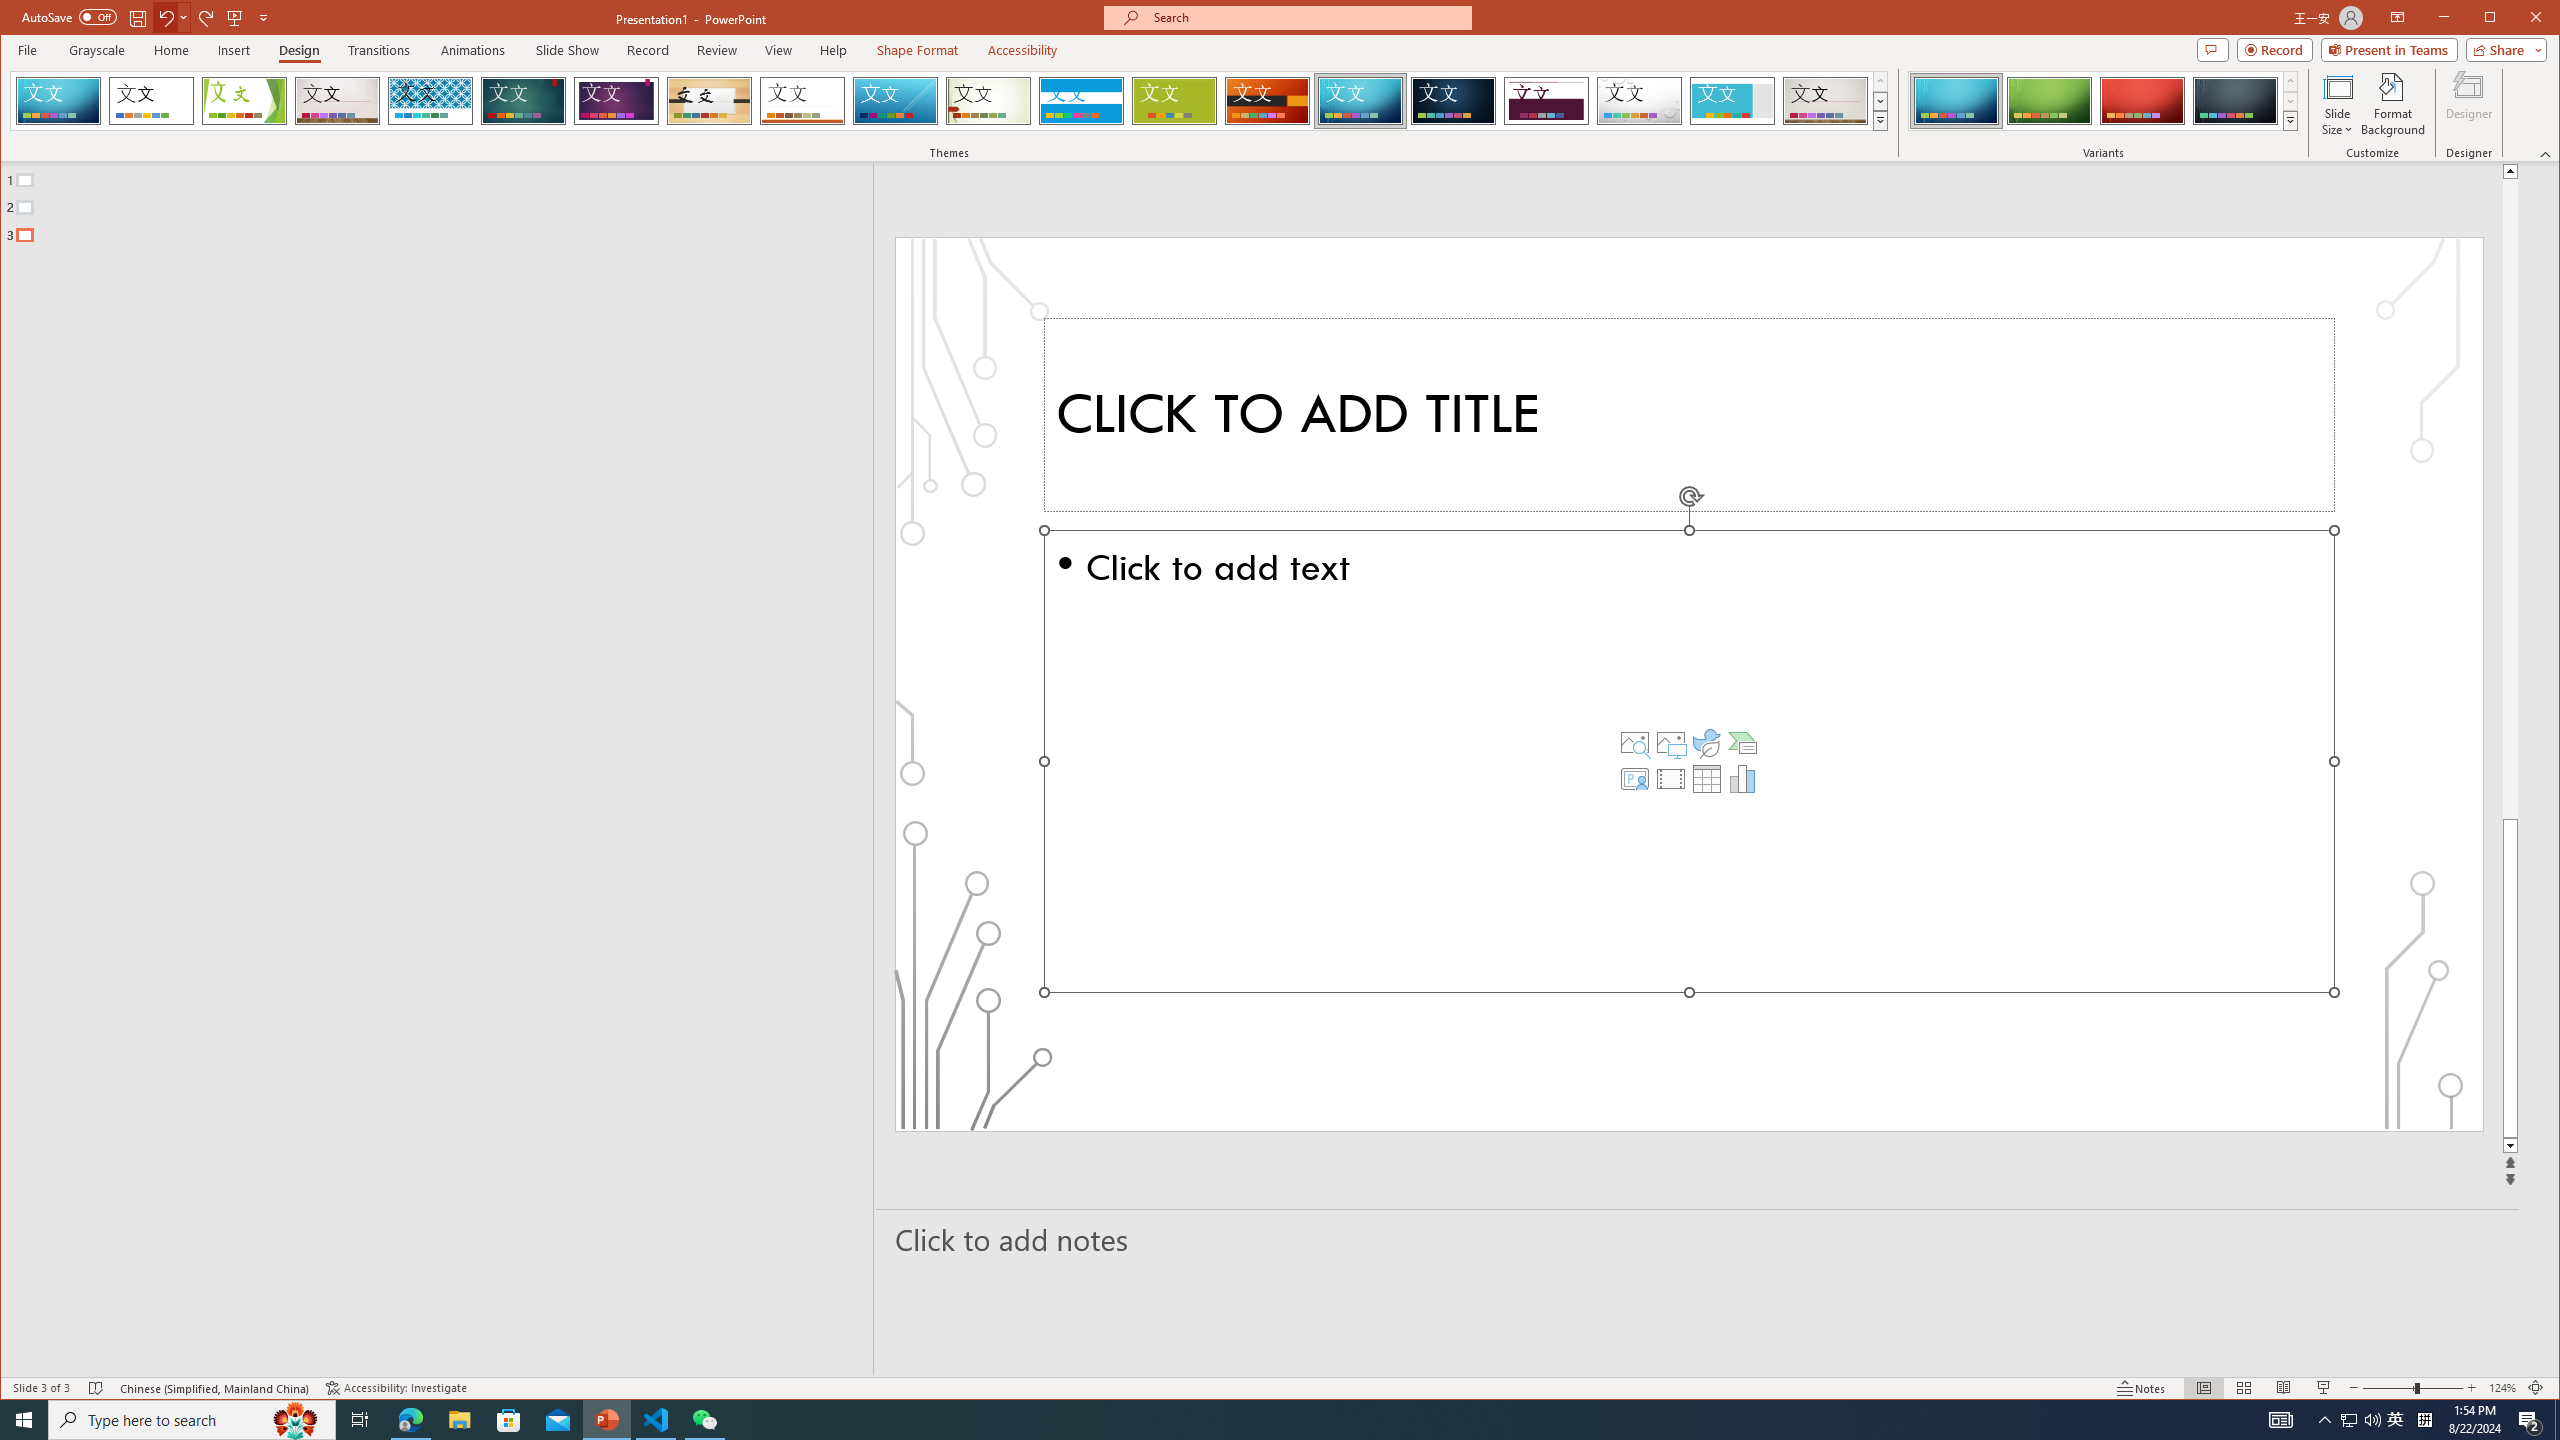 The image size is (2560, 1440). What do you see at coordinates (445, 202) in the screenshot?
I see `Outline` at bounding box center [445, 202].